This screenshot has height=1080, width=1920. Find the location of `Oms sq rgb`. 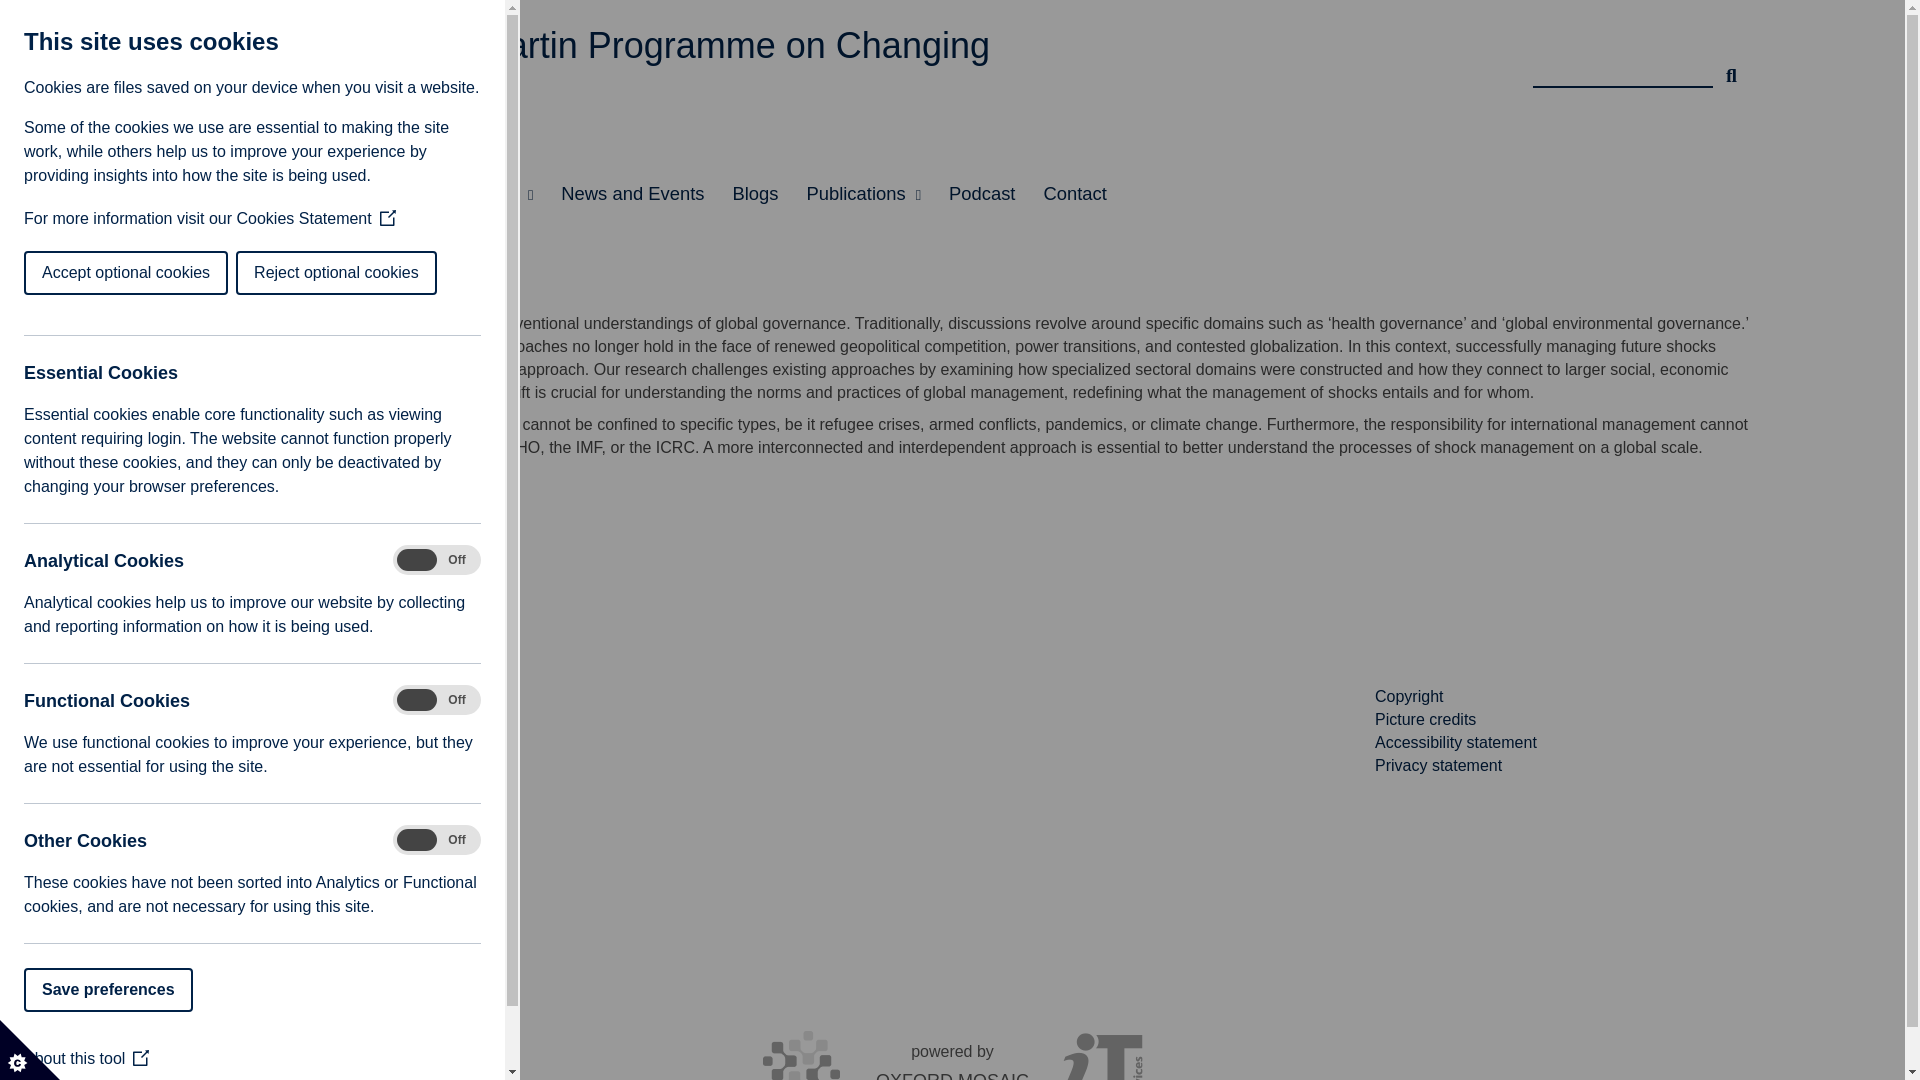

Oms sq rgb is located at coordinates (251, 785).